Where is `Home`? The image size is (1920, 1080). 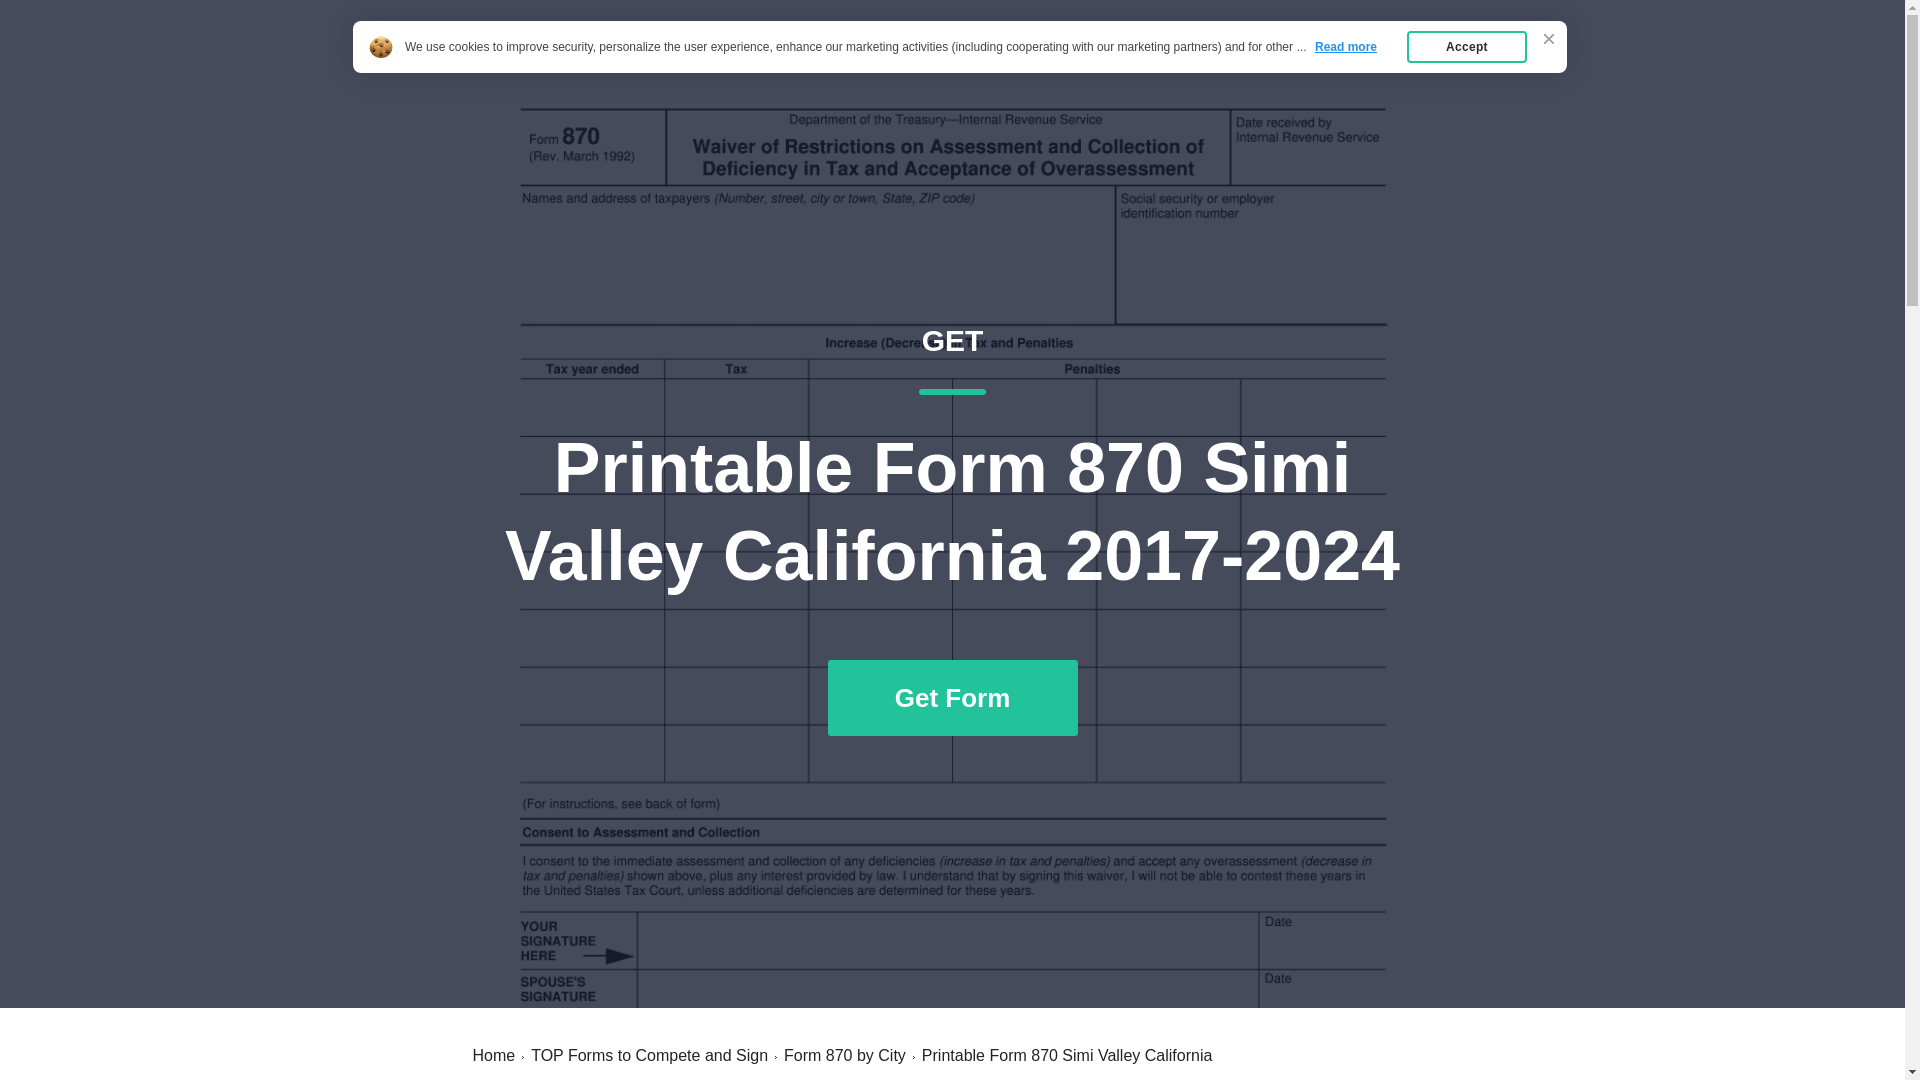
Home is located at coordinates (493, 1055).